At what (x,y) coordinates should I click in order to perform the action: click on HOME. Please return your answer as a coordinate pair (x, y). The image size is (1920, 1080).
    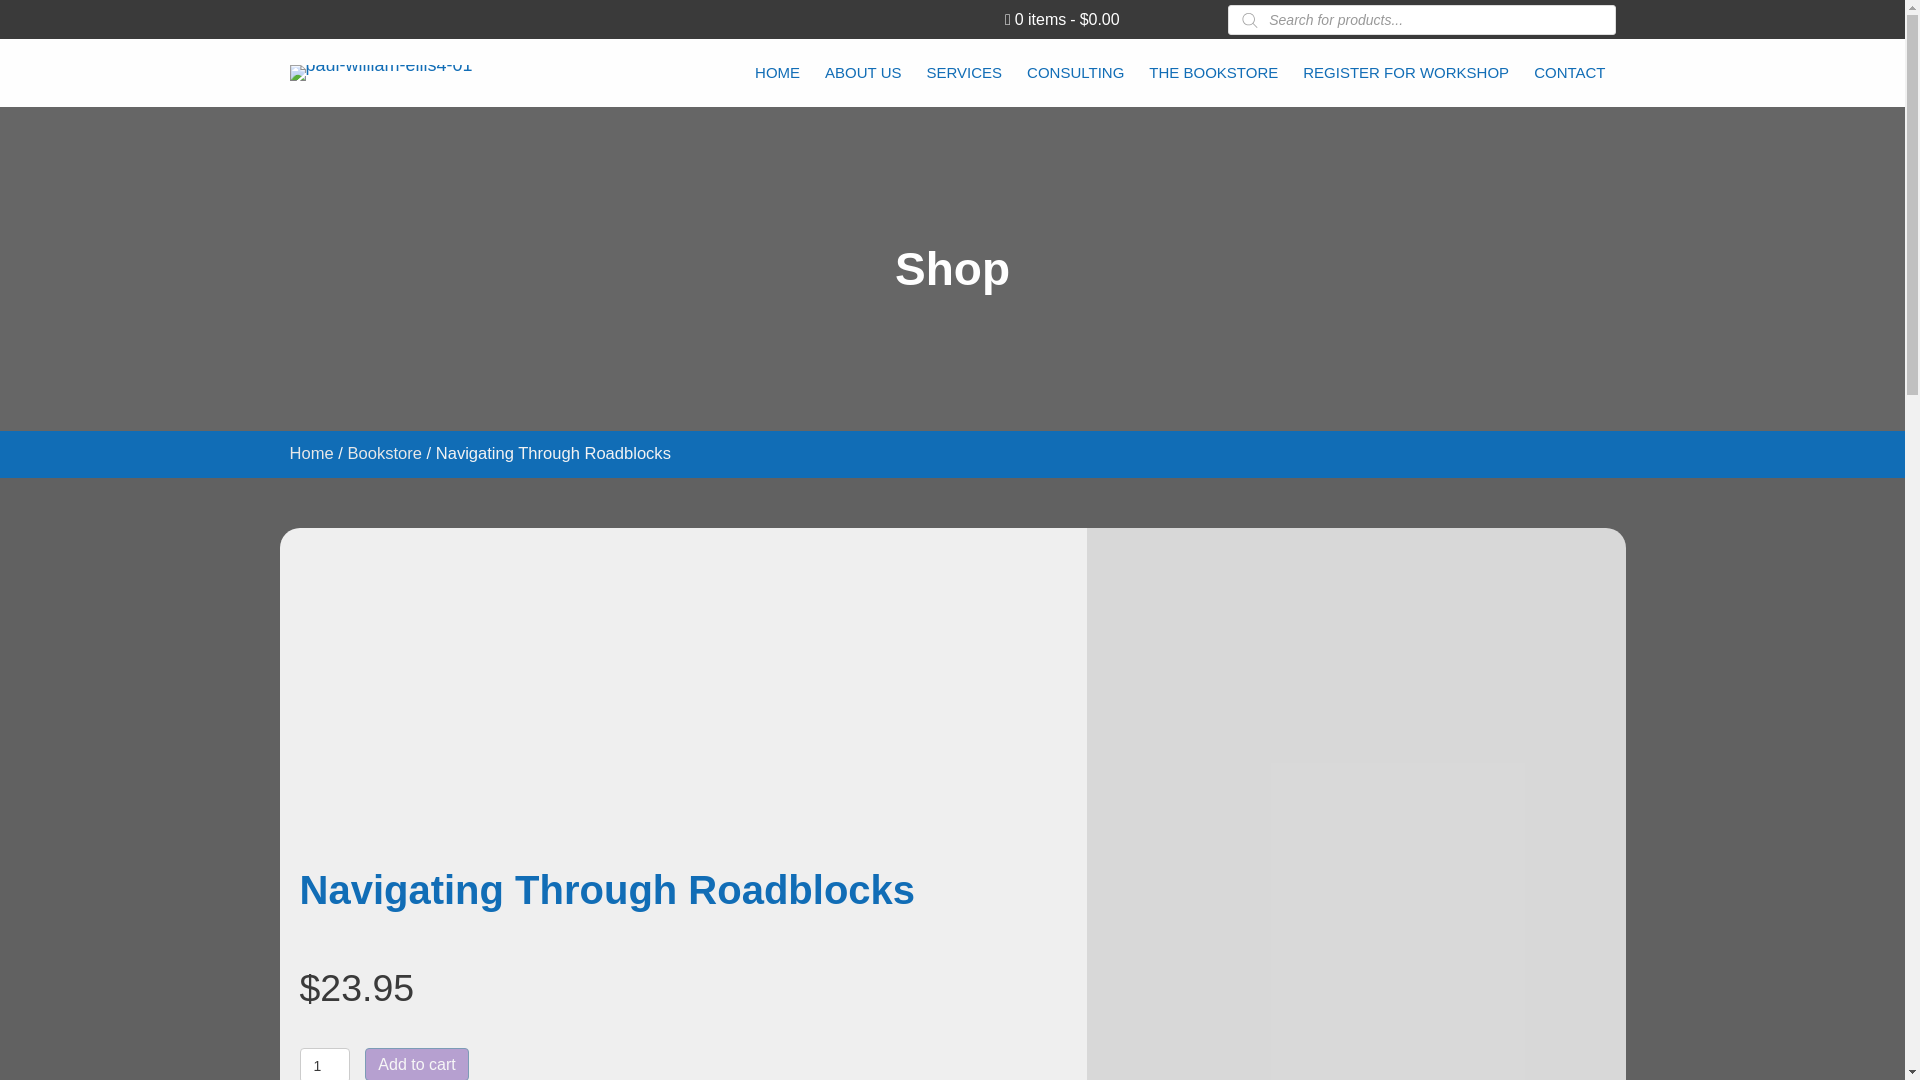
    Looking at the image, I should click on (777, 70).